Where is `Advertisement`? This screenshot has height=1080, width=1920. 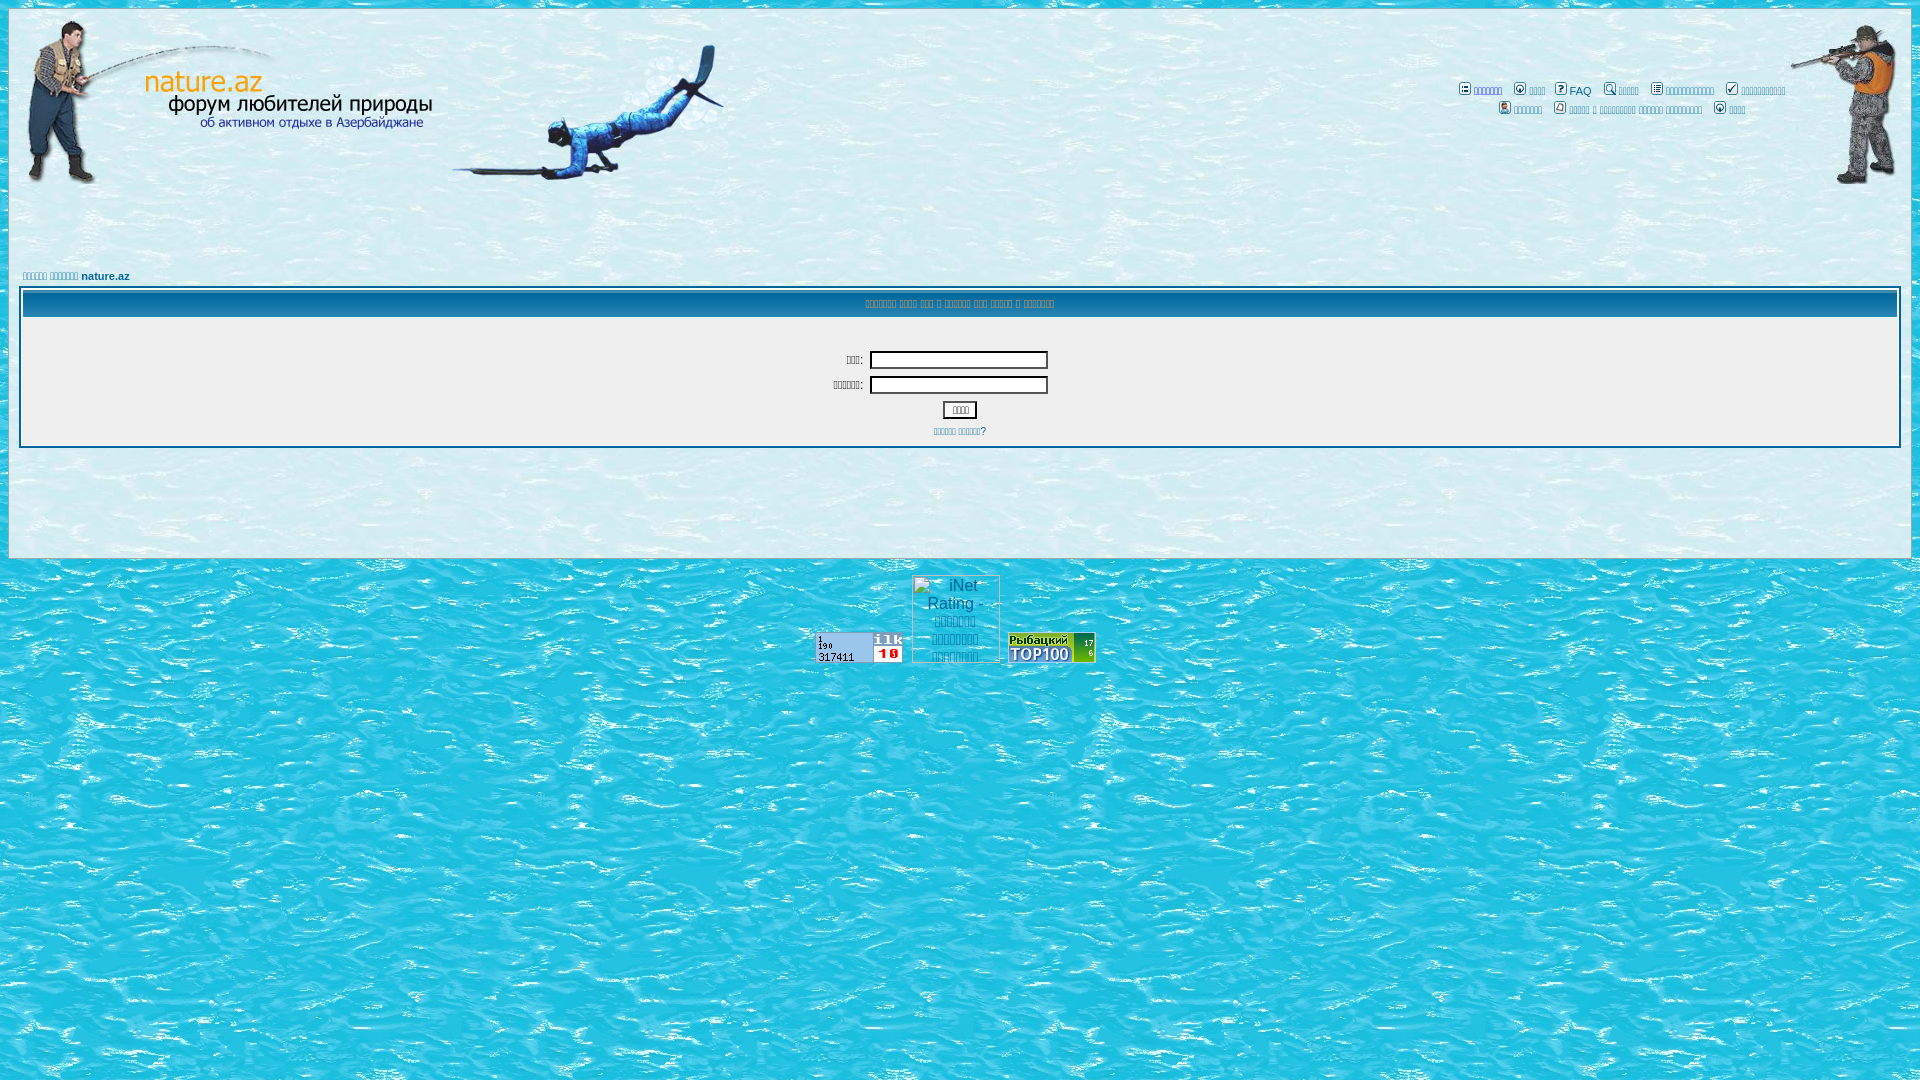 Advertisement is located at coordinates (724, 214).